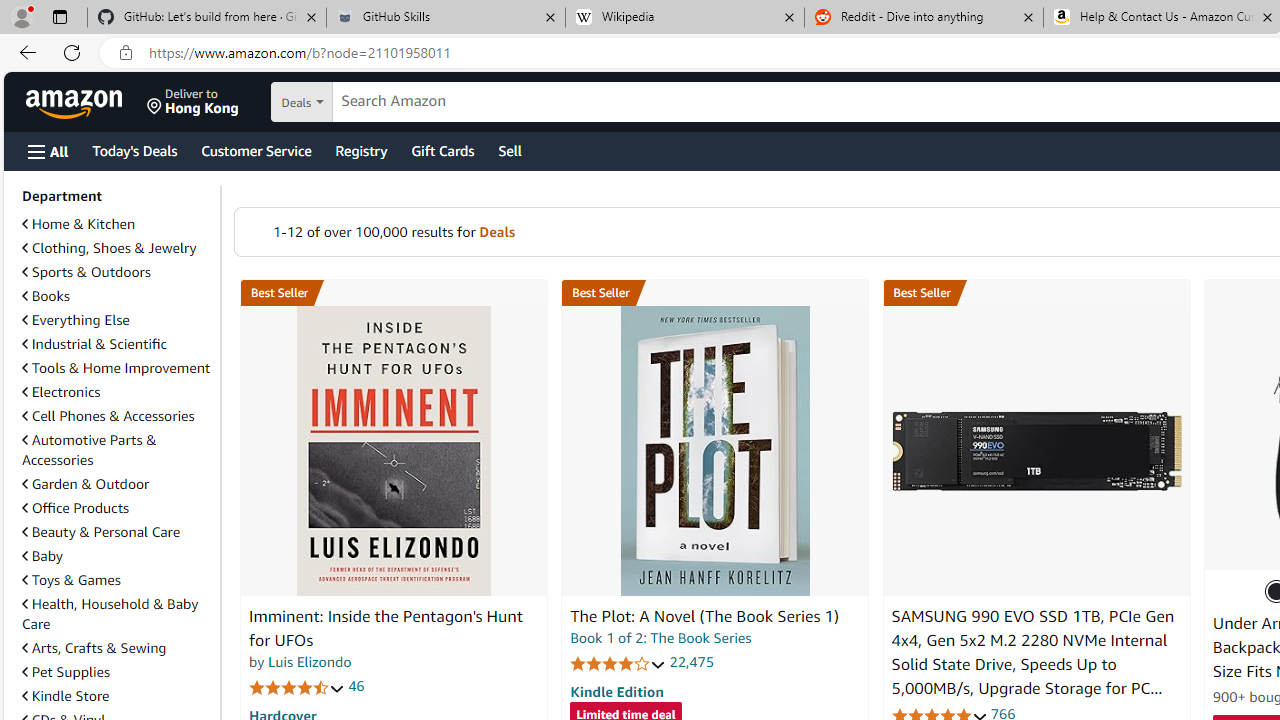 This screenshot has height=720, width=1280. I want to click on Sports & Outdoors, so click(117, 272).